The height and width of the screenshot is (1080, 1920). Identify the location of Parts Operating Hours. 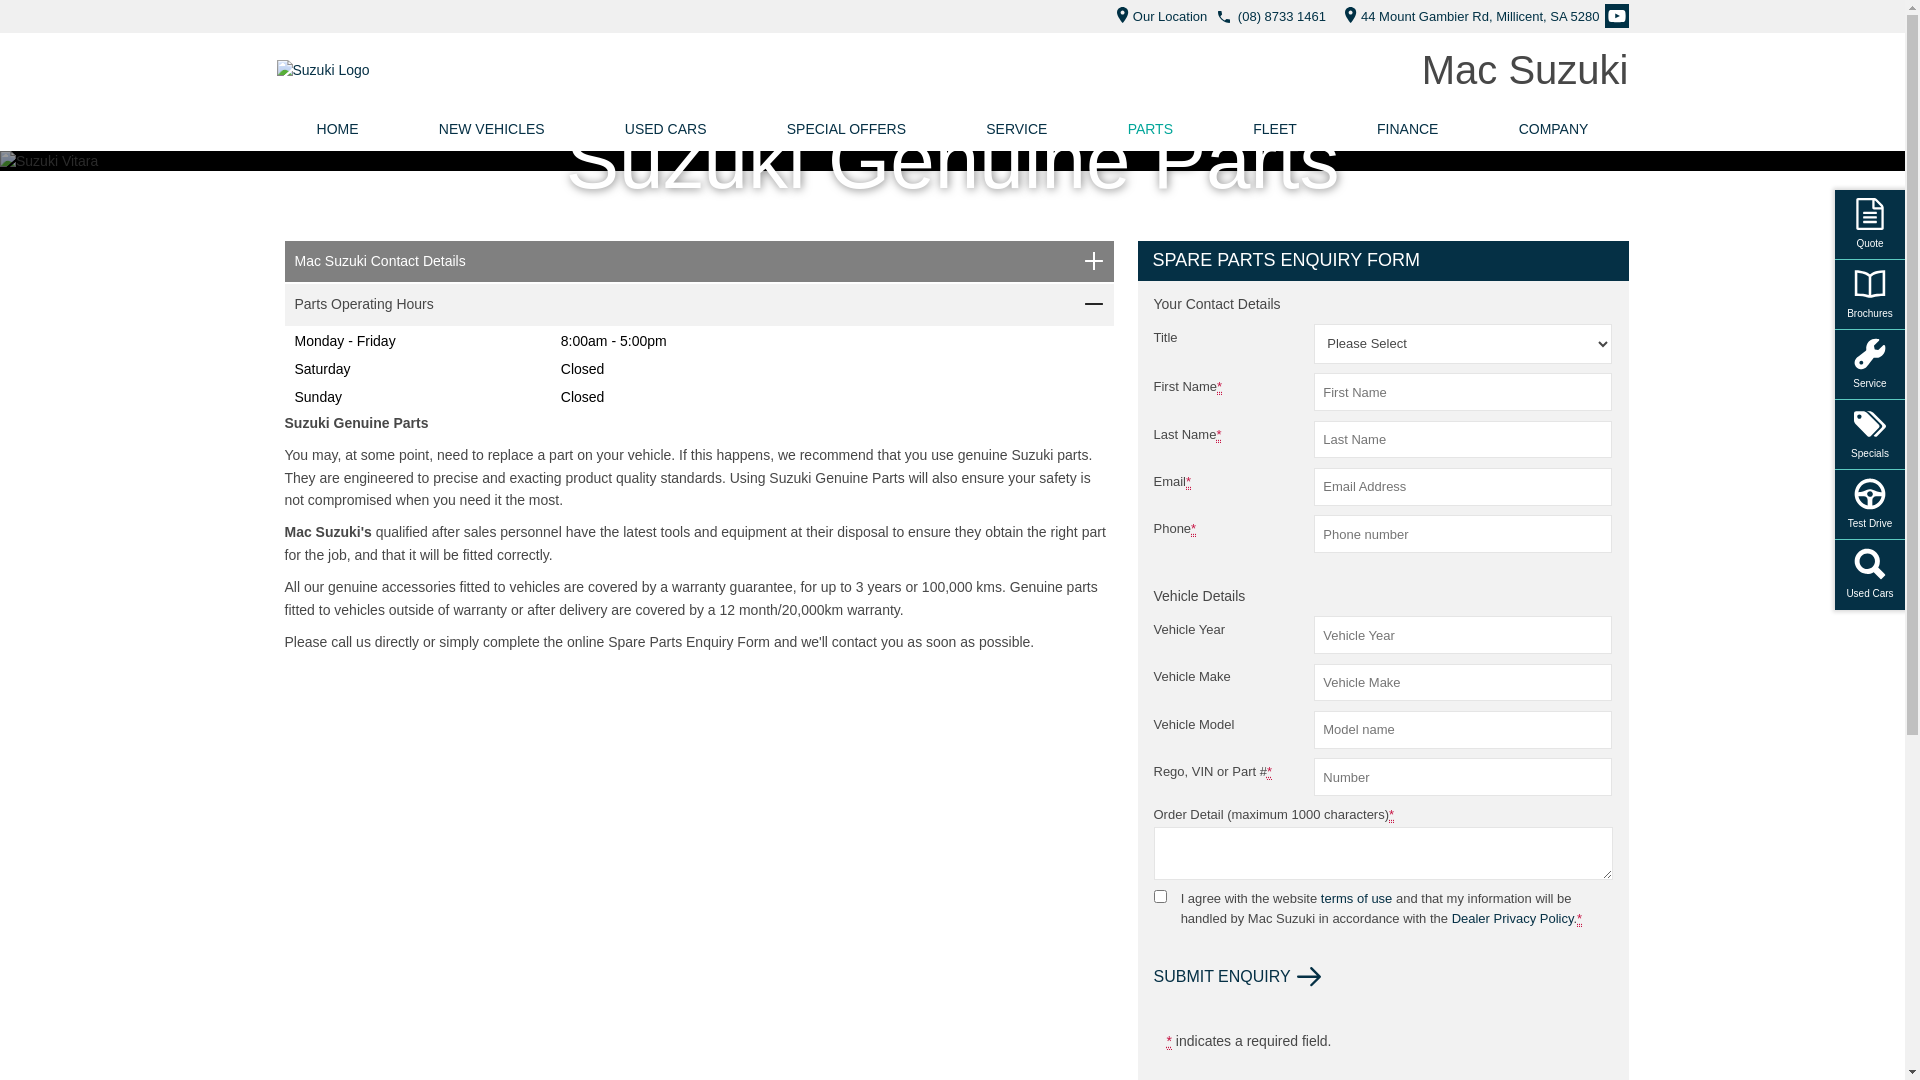
(698, 304).